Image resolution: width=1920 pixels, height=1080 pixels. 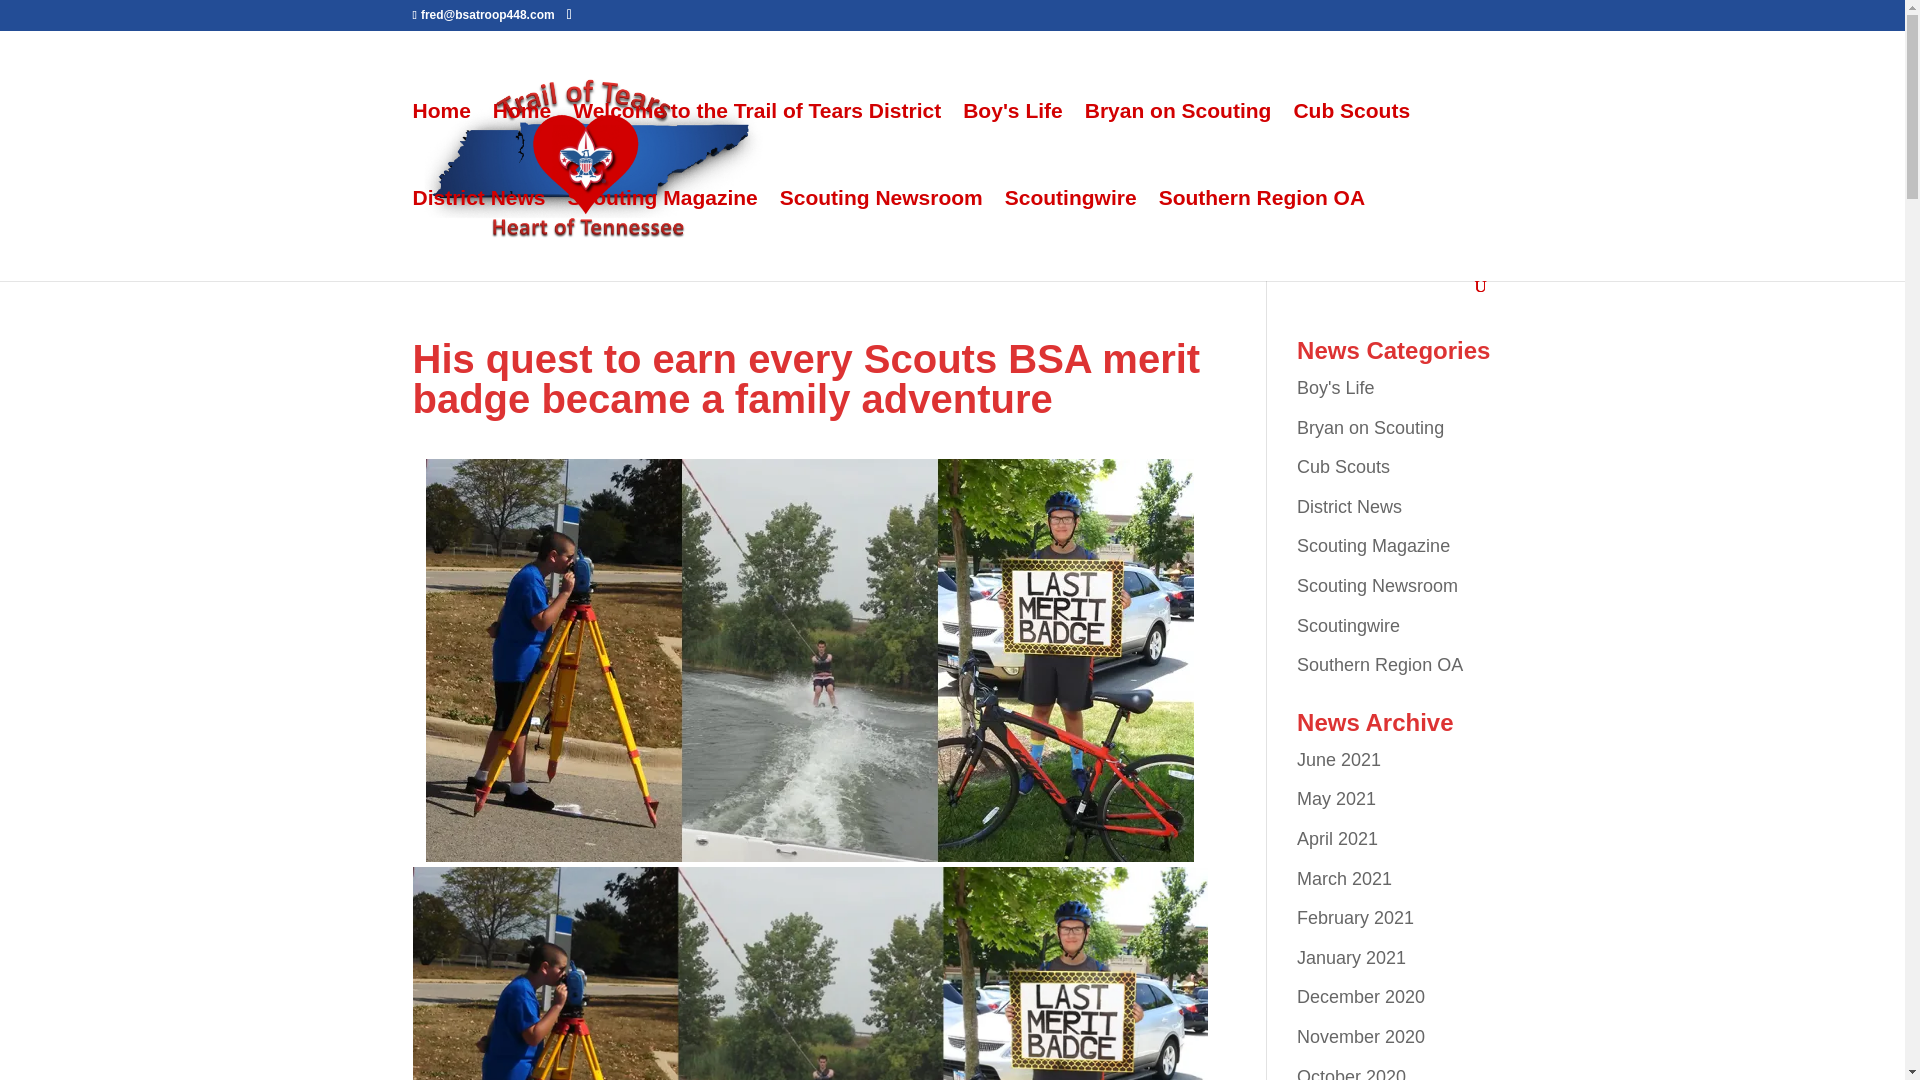 I want to click on Bryan on Scouting, so click(x=1370, y=428).